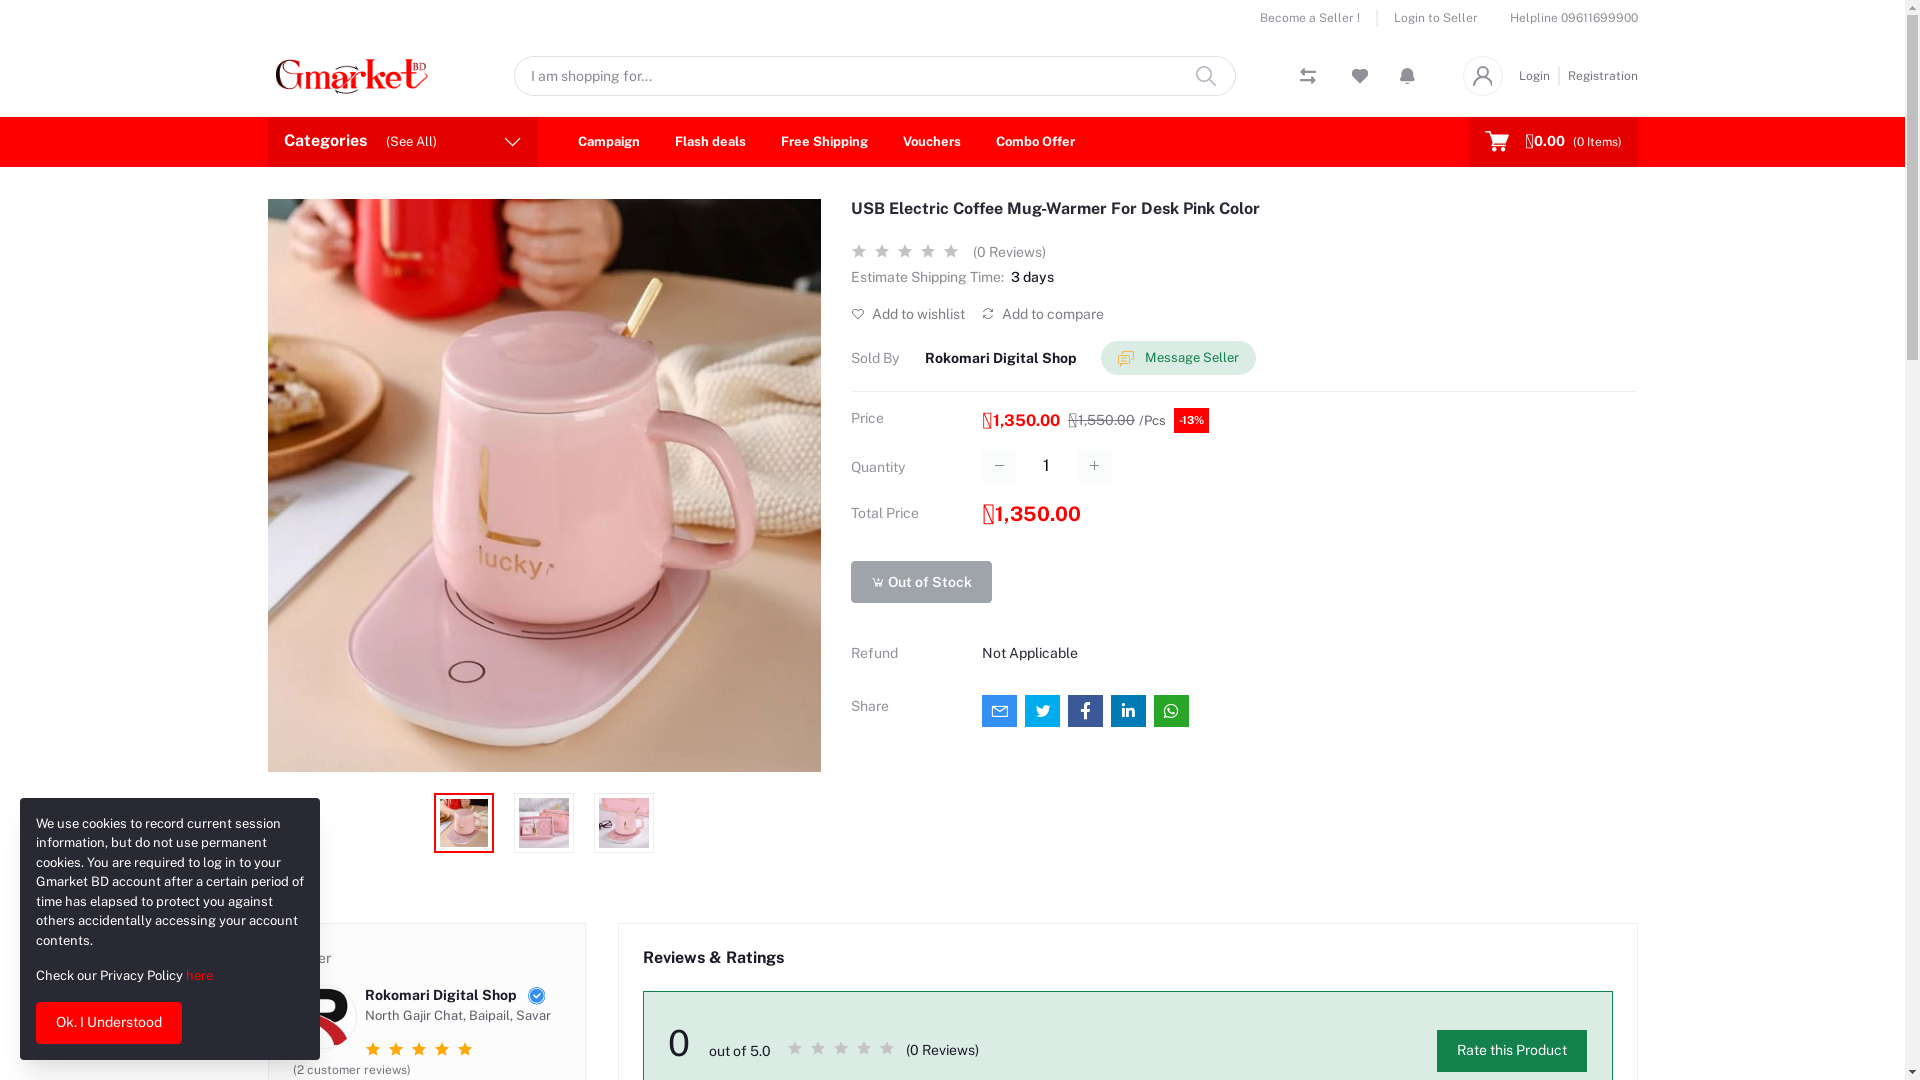 The height and width of the screenshot is (1080, 1920). What do you see at coordinates (1001, 358) in the screenshot?
I see `Rokomari Digital Shop` at bounding box center [1001, 358].